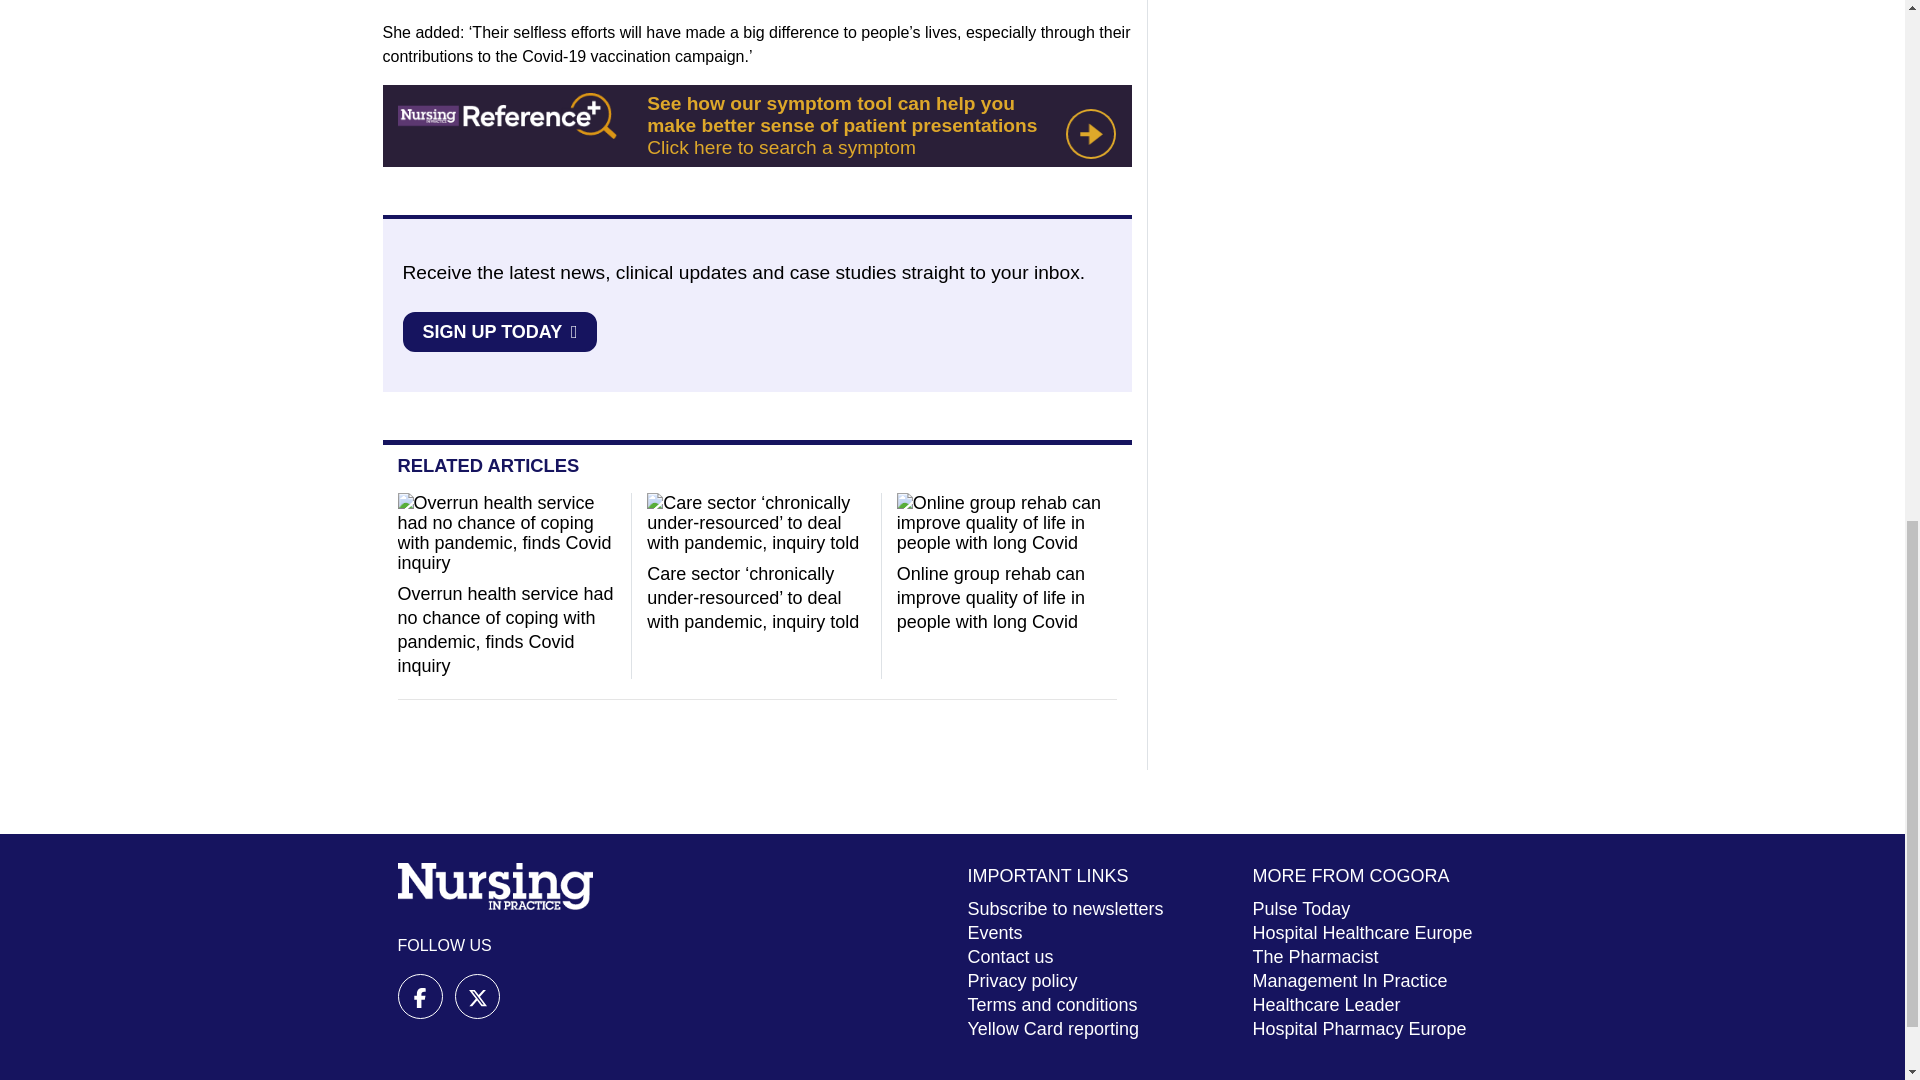 This screenshot has height=1080, width=1920. I want to click on Terms and conditions, so click(1052, 1004).